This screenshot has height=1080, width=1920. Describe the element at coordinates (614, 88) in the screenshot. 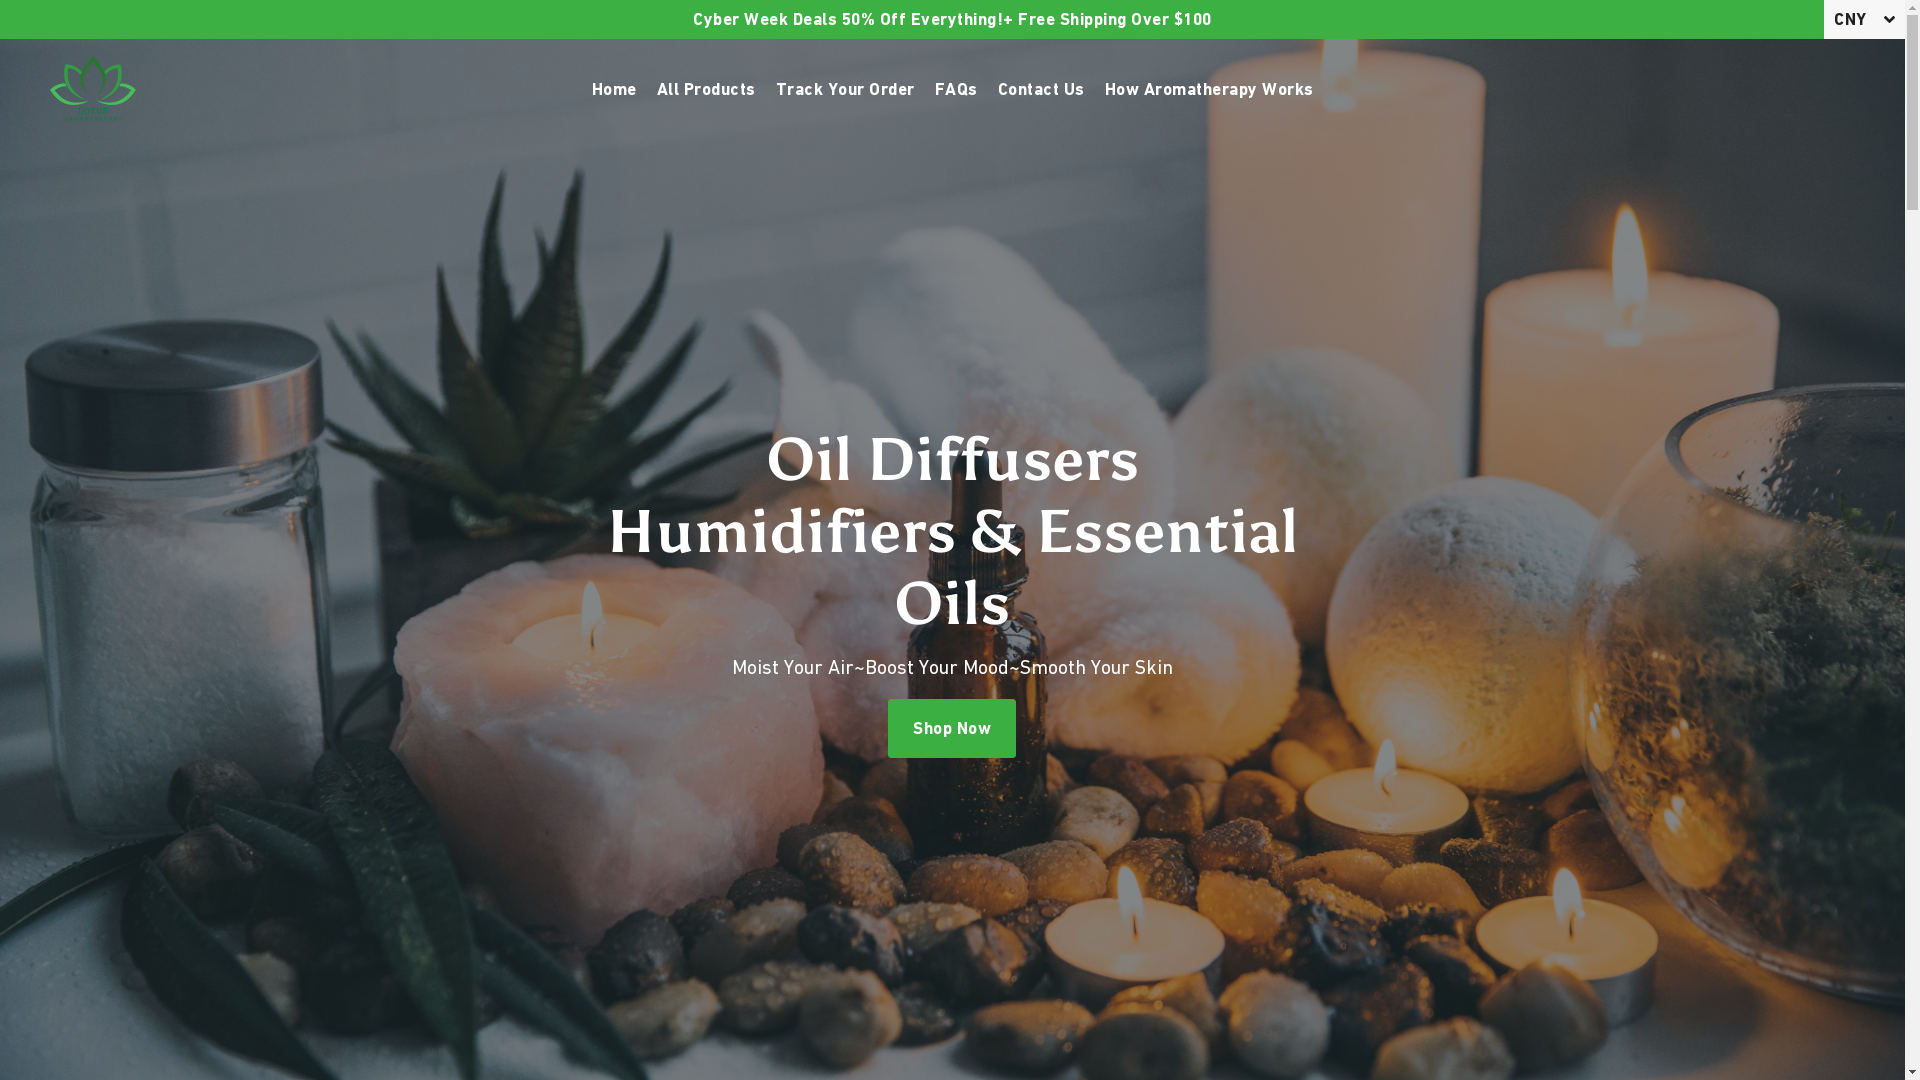

I see `Home` at that location.